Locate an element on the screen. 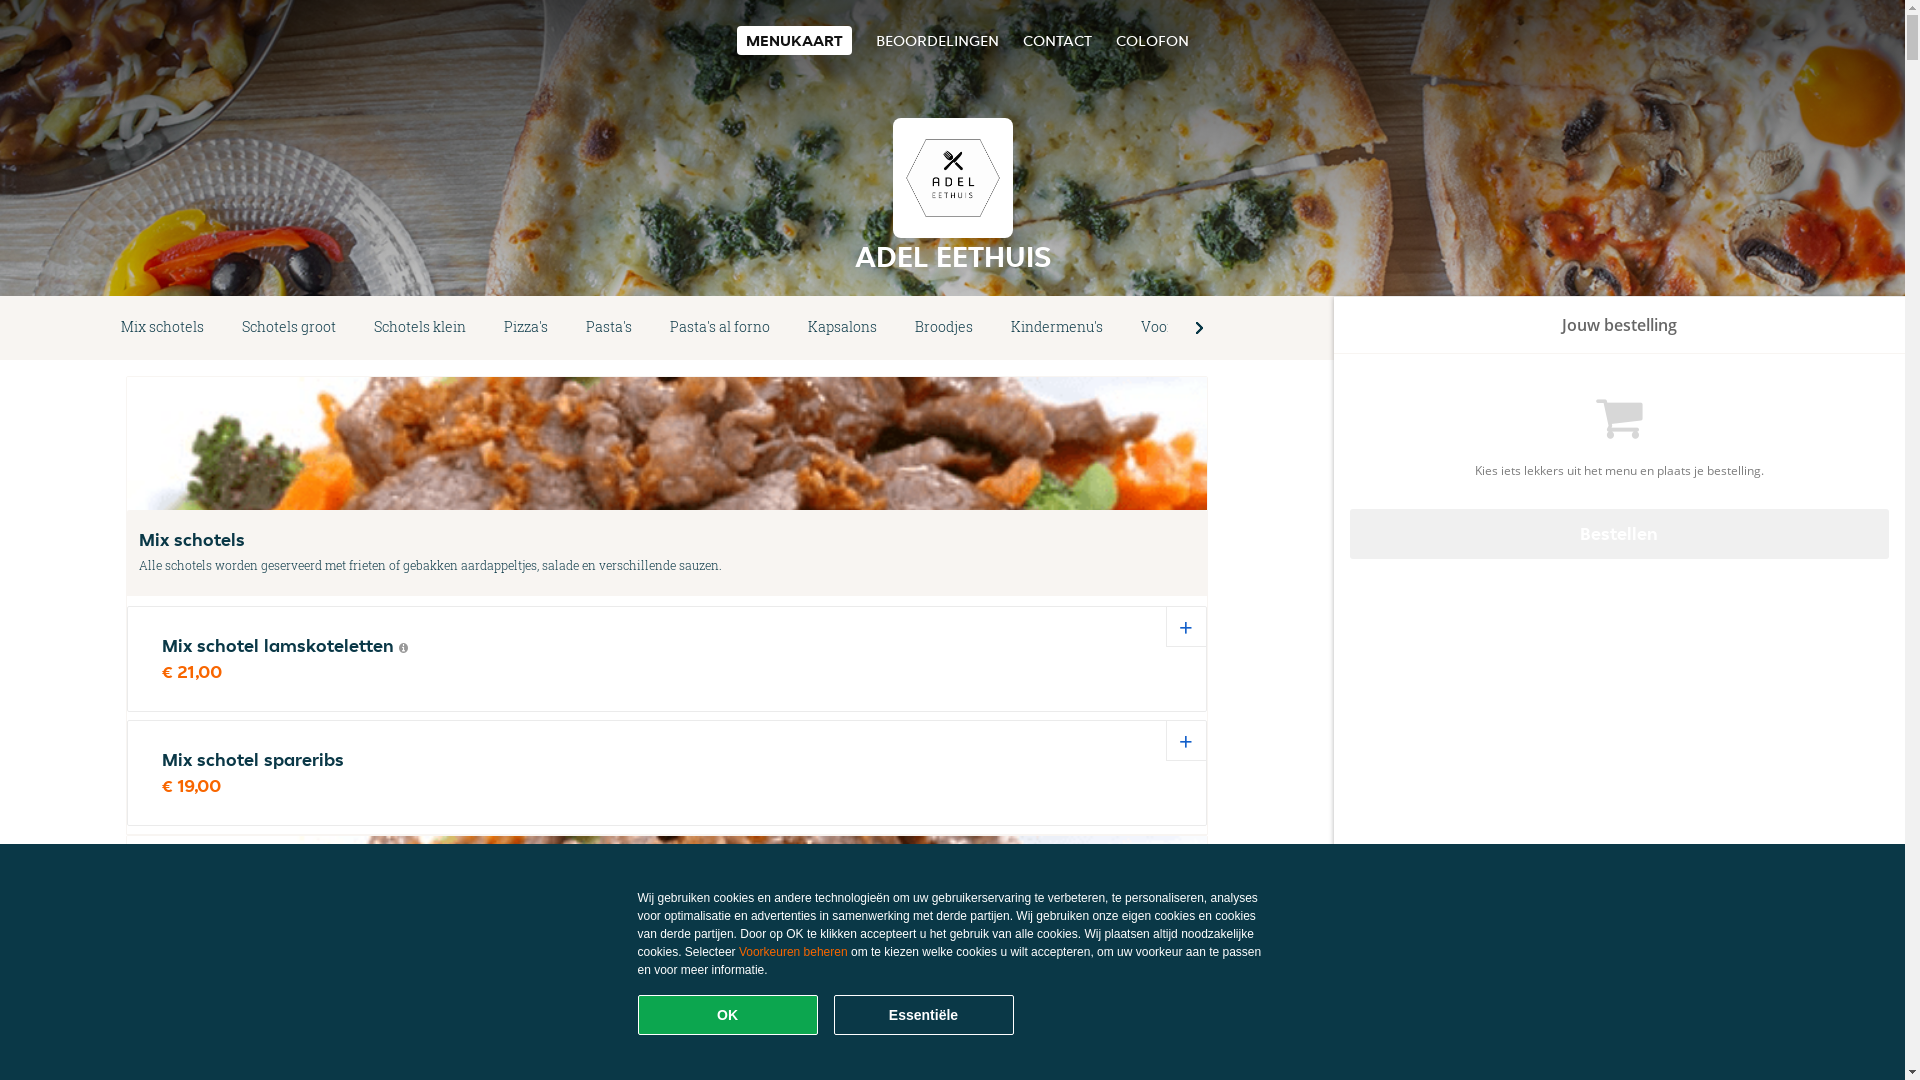 This screenshot has width=1920, height=1080. COLOFON is located at coordinates (1152, 40).